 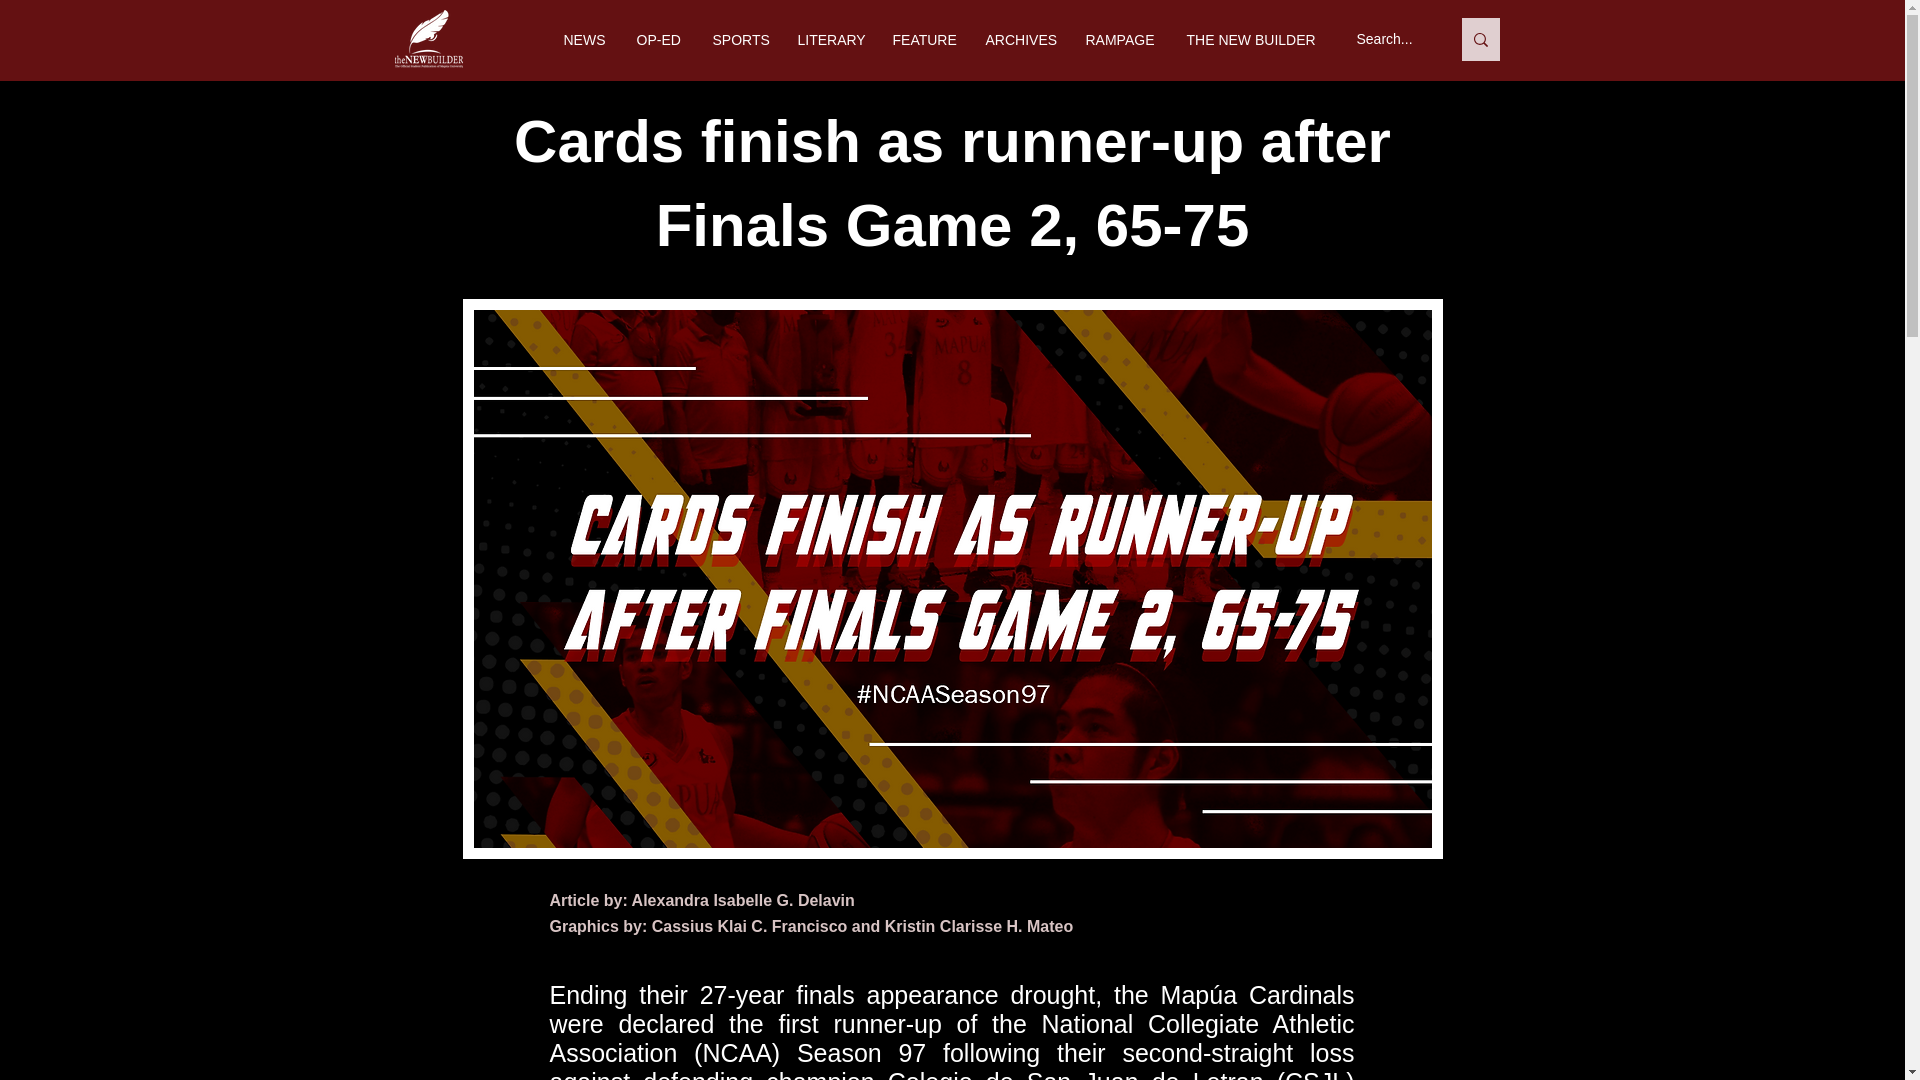 I want to click on THE NEW BUILDER, so click(x=1250, y=40).